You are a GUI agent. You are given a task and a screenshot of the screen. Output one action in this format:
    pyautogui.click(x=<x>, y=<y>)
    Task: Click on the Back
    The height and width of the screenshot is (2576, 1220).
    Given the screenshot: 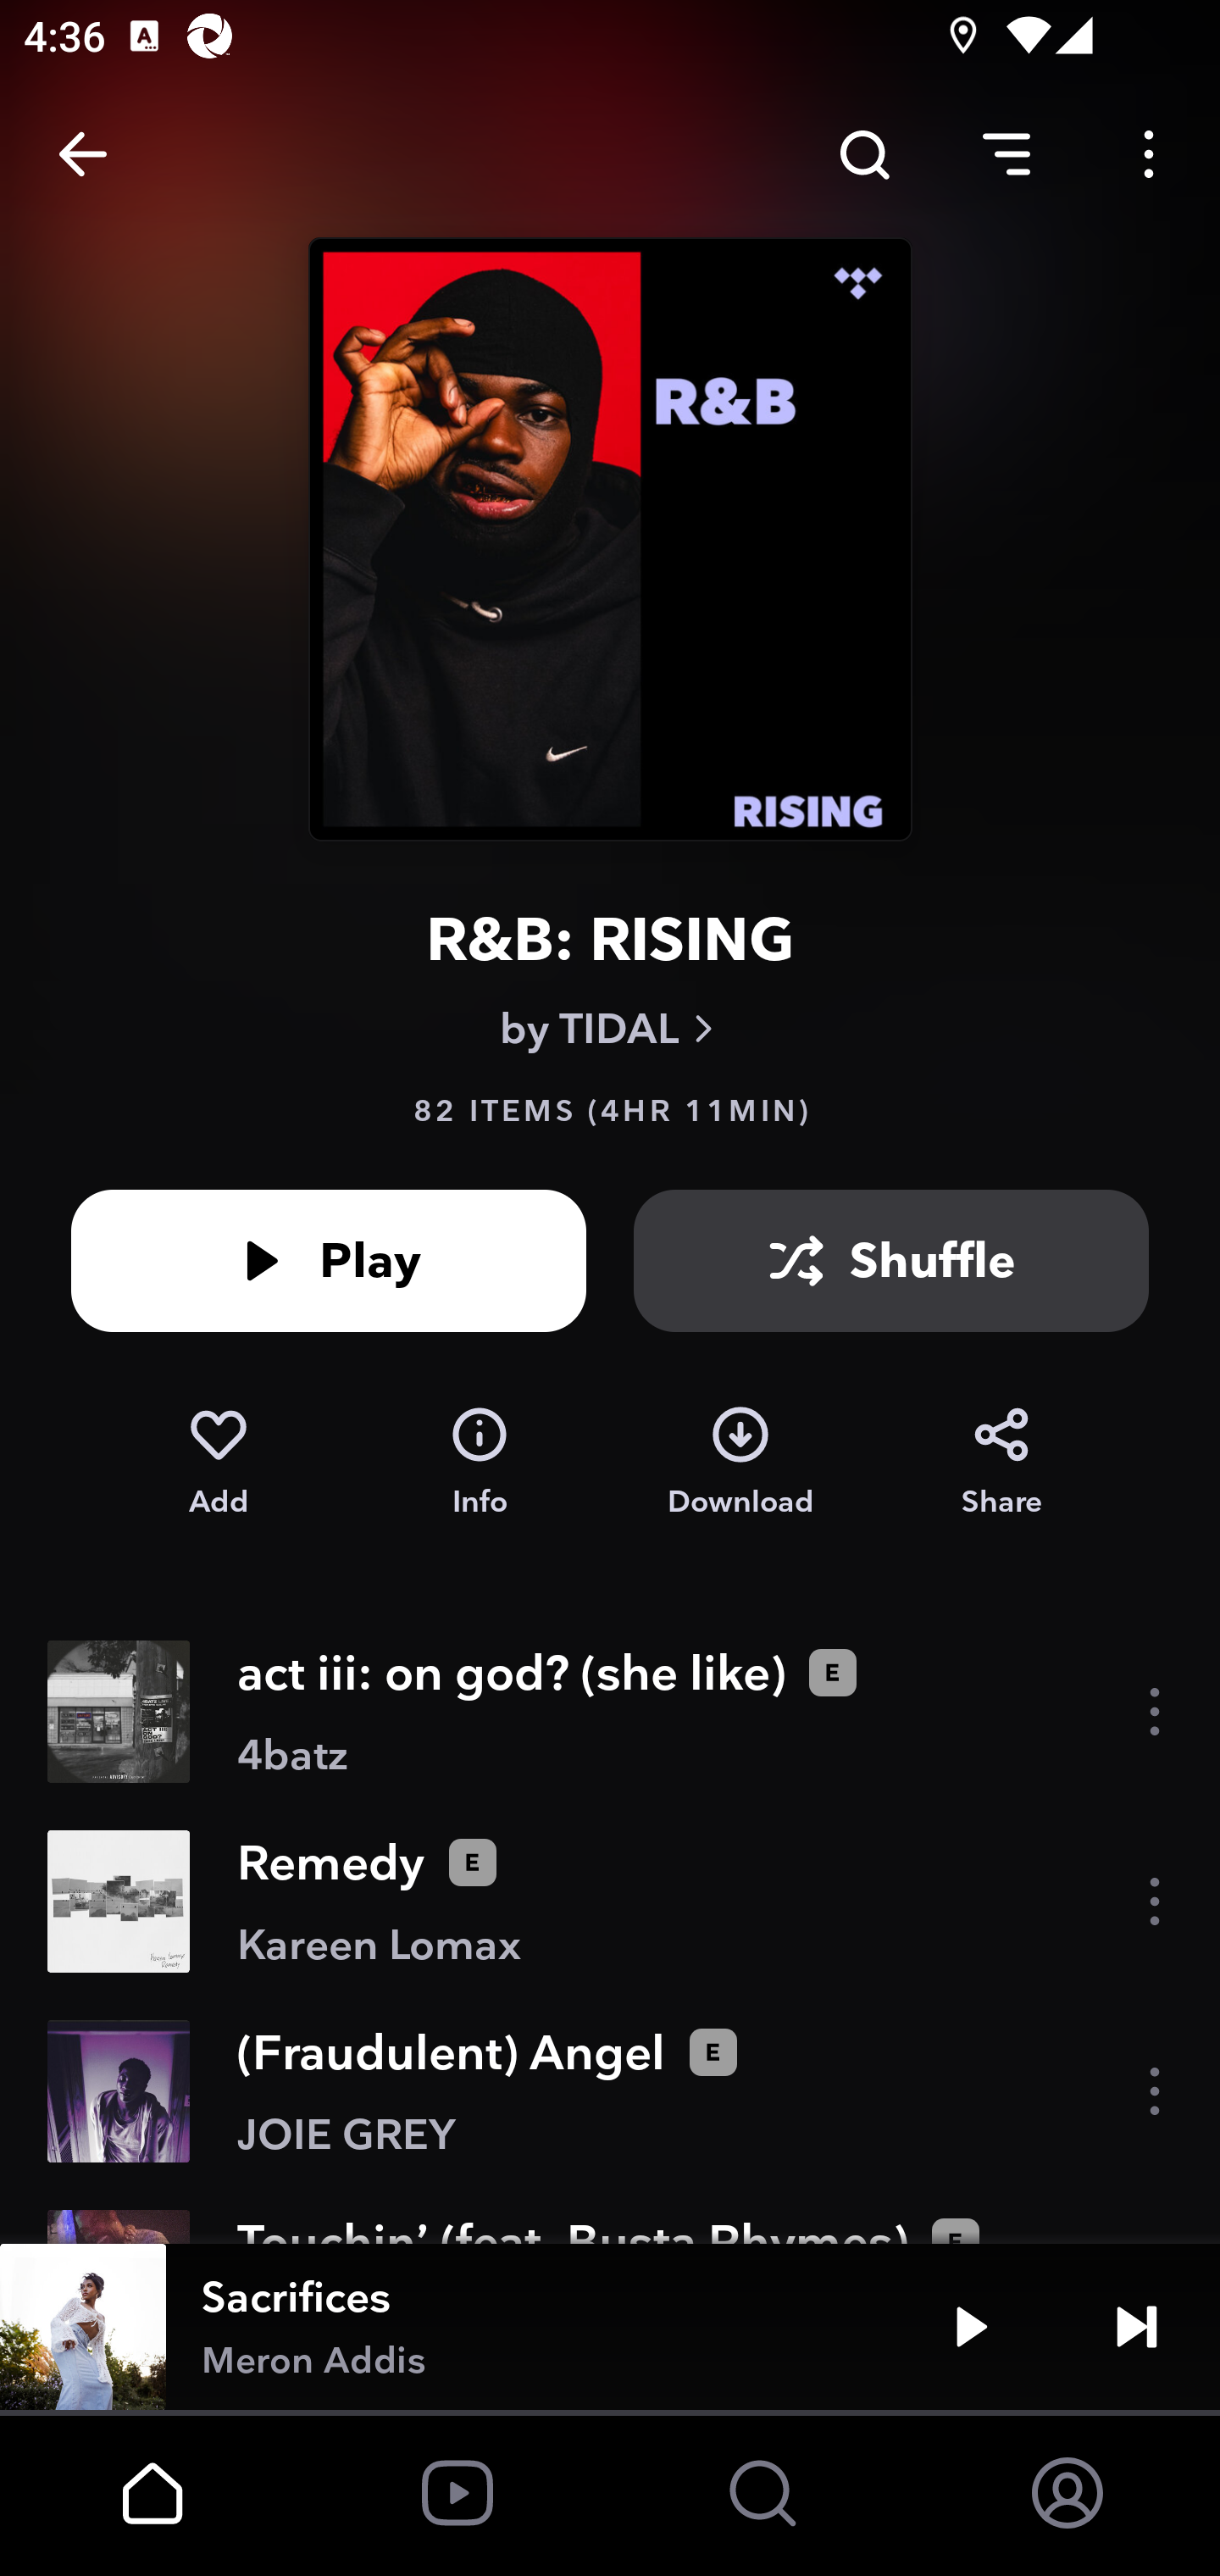 What is the action you would take?
    pyautogui.click(x=83, y=154)
    